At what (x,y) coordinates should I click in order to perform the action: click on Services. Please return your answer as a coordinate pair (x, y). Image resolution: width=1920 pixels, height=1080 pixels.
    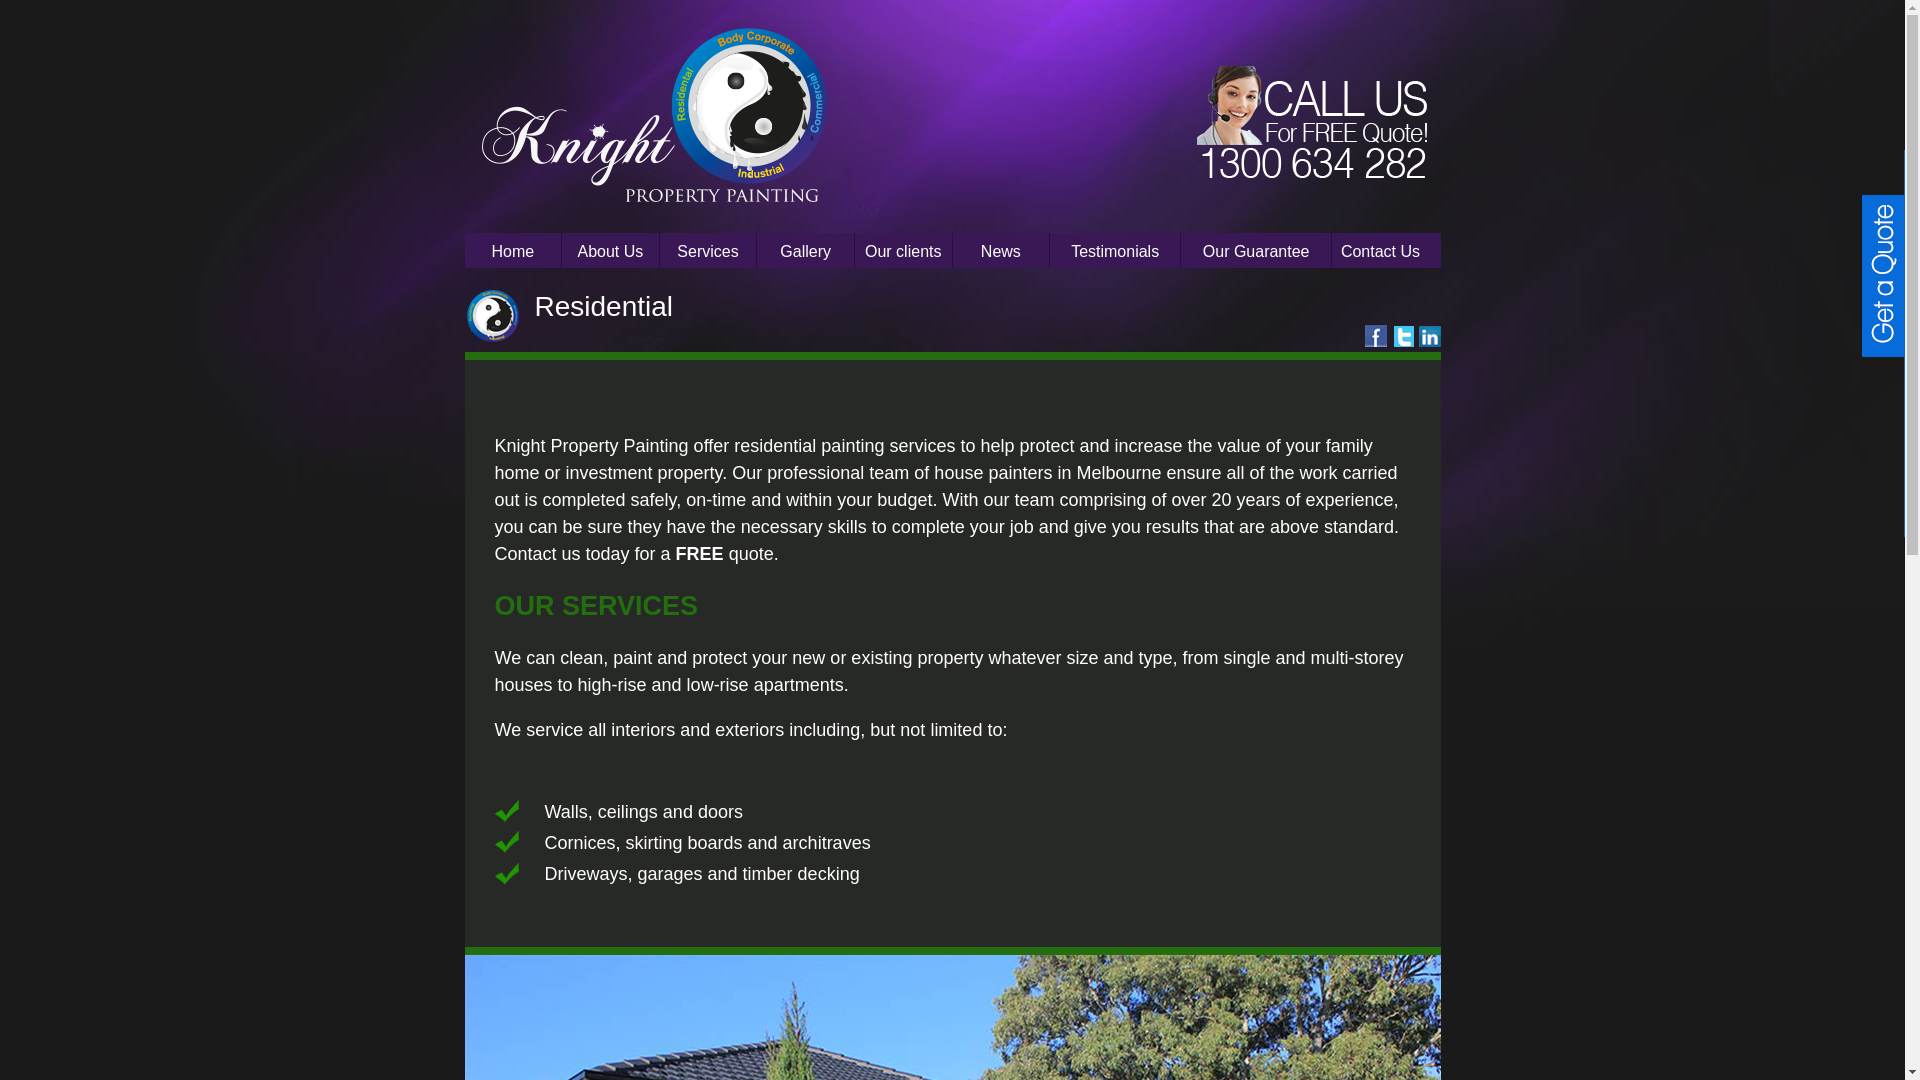
    Looking at the image, I should click on (708, 252).